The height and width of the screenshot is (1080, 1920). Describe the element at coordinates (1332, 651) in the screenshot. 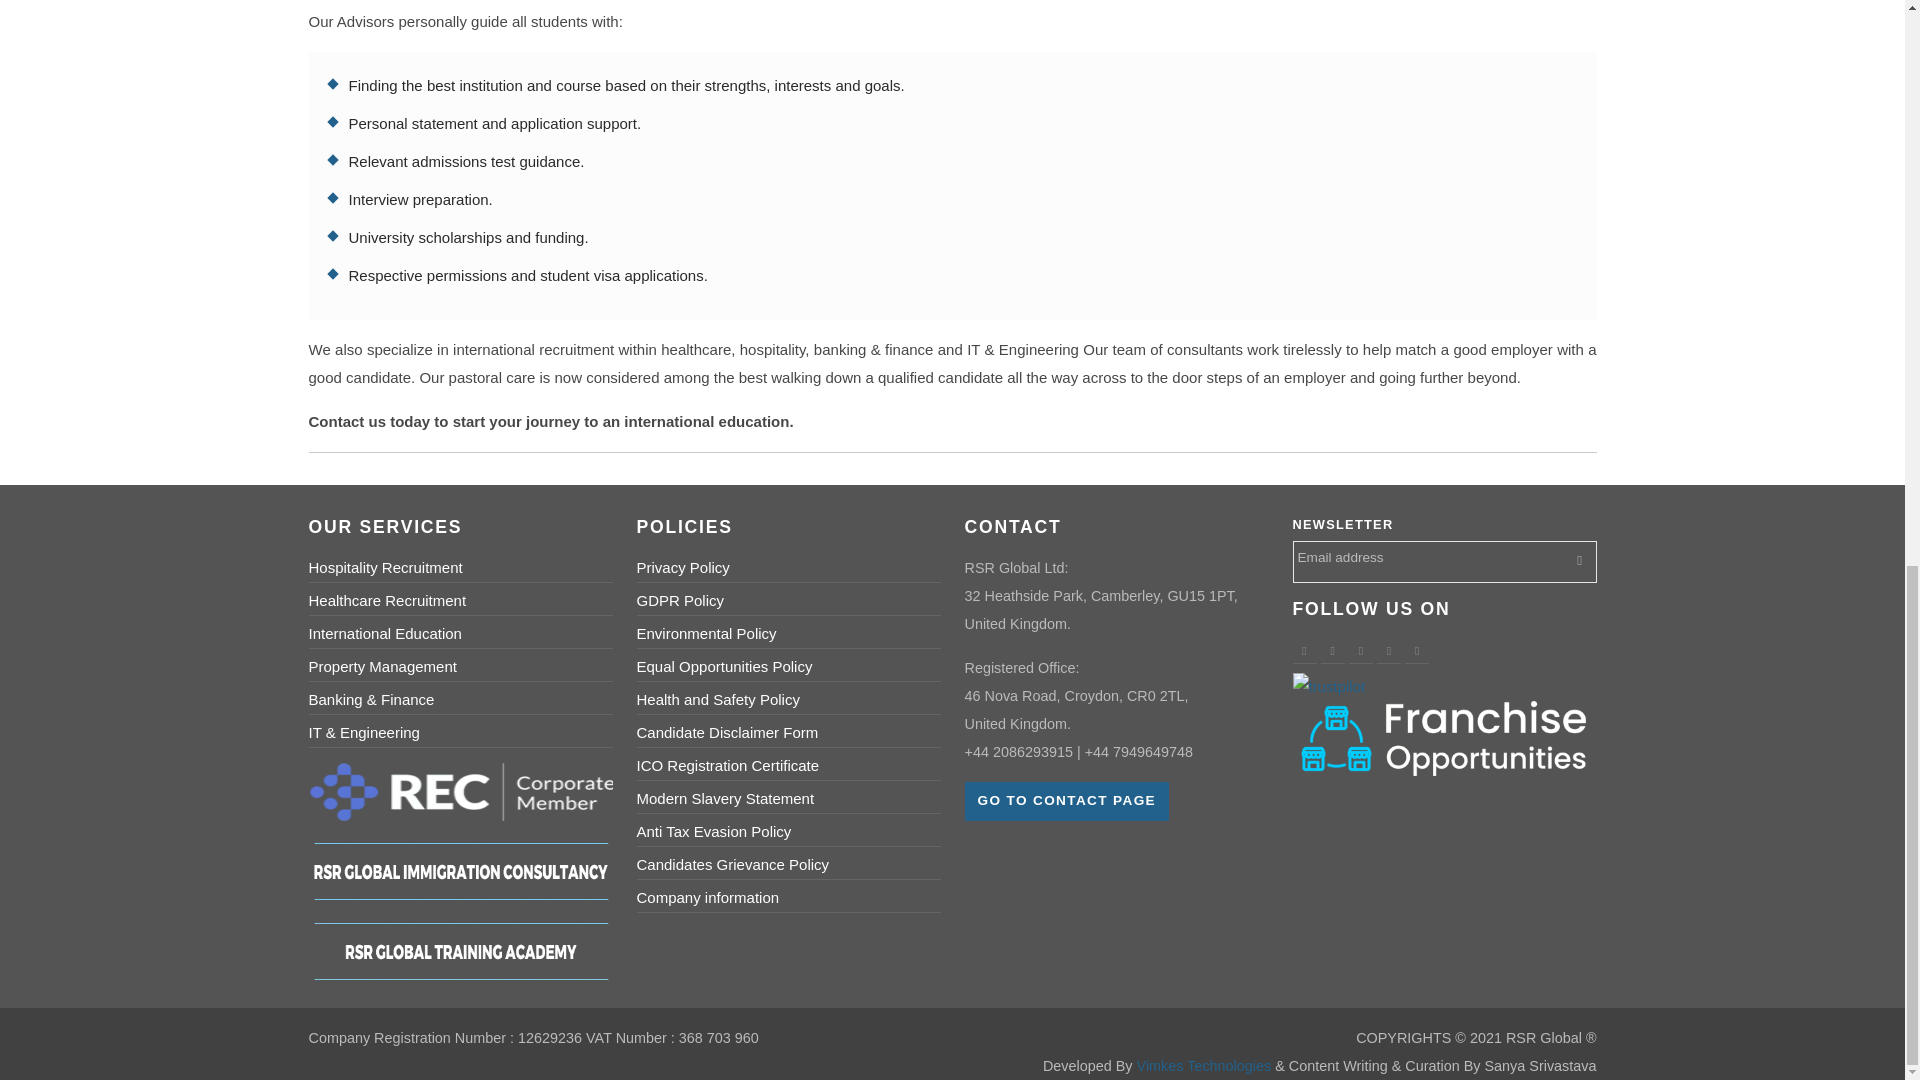

I see `Twitter` at that location.